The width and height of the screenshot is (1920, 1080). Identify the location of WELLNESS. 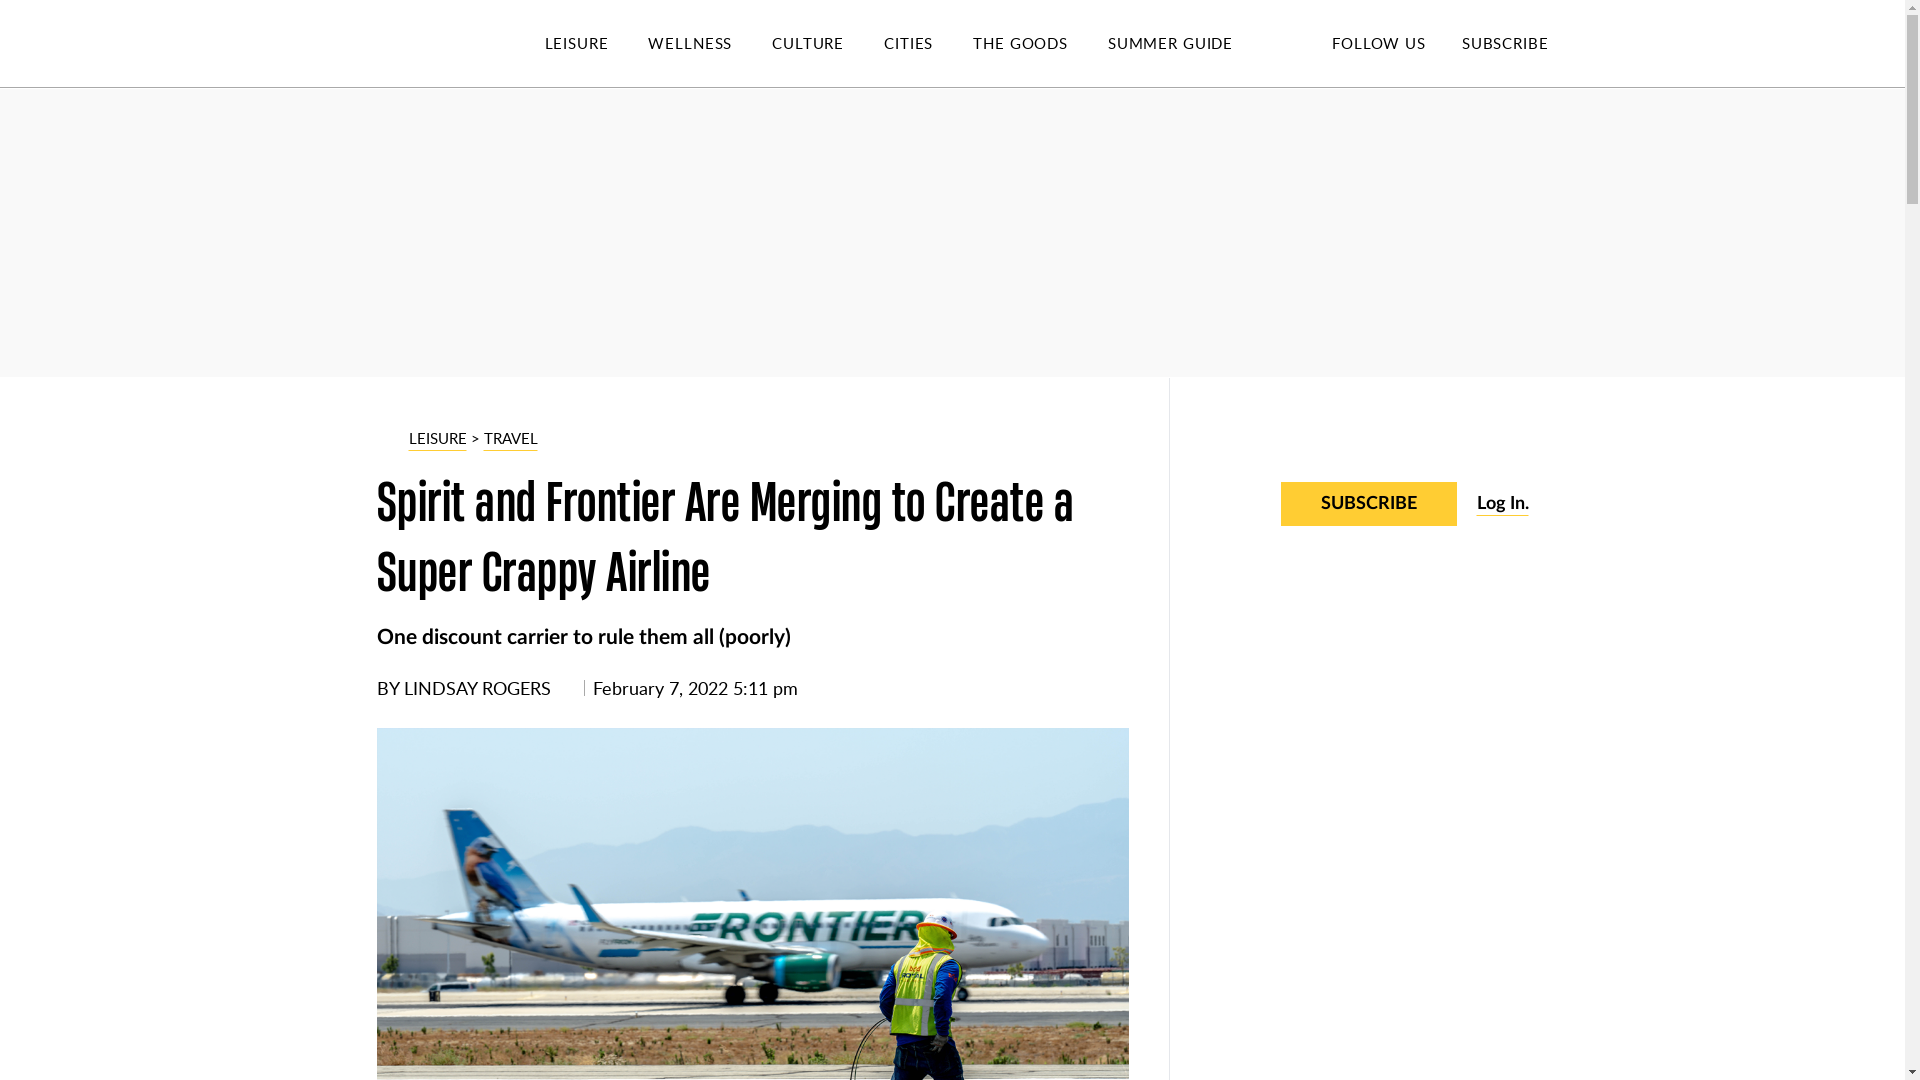
(710, 44).